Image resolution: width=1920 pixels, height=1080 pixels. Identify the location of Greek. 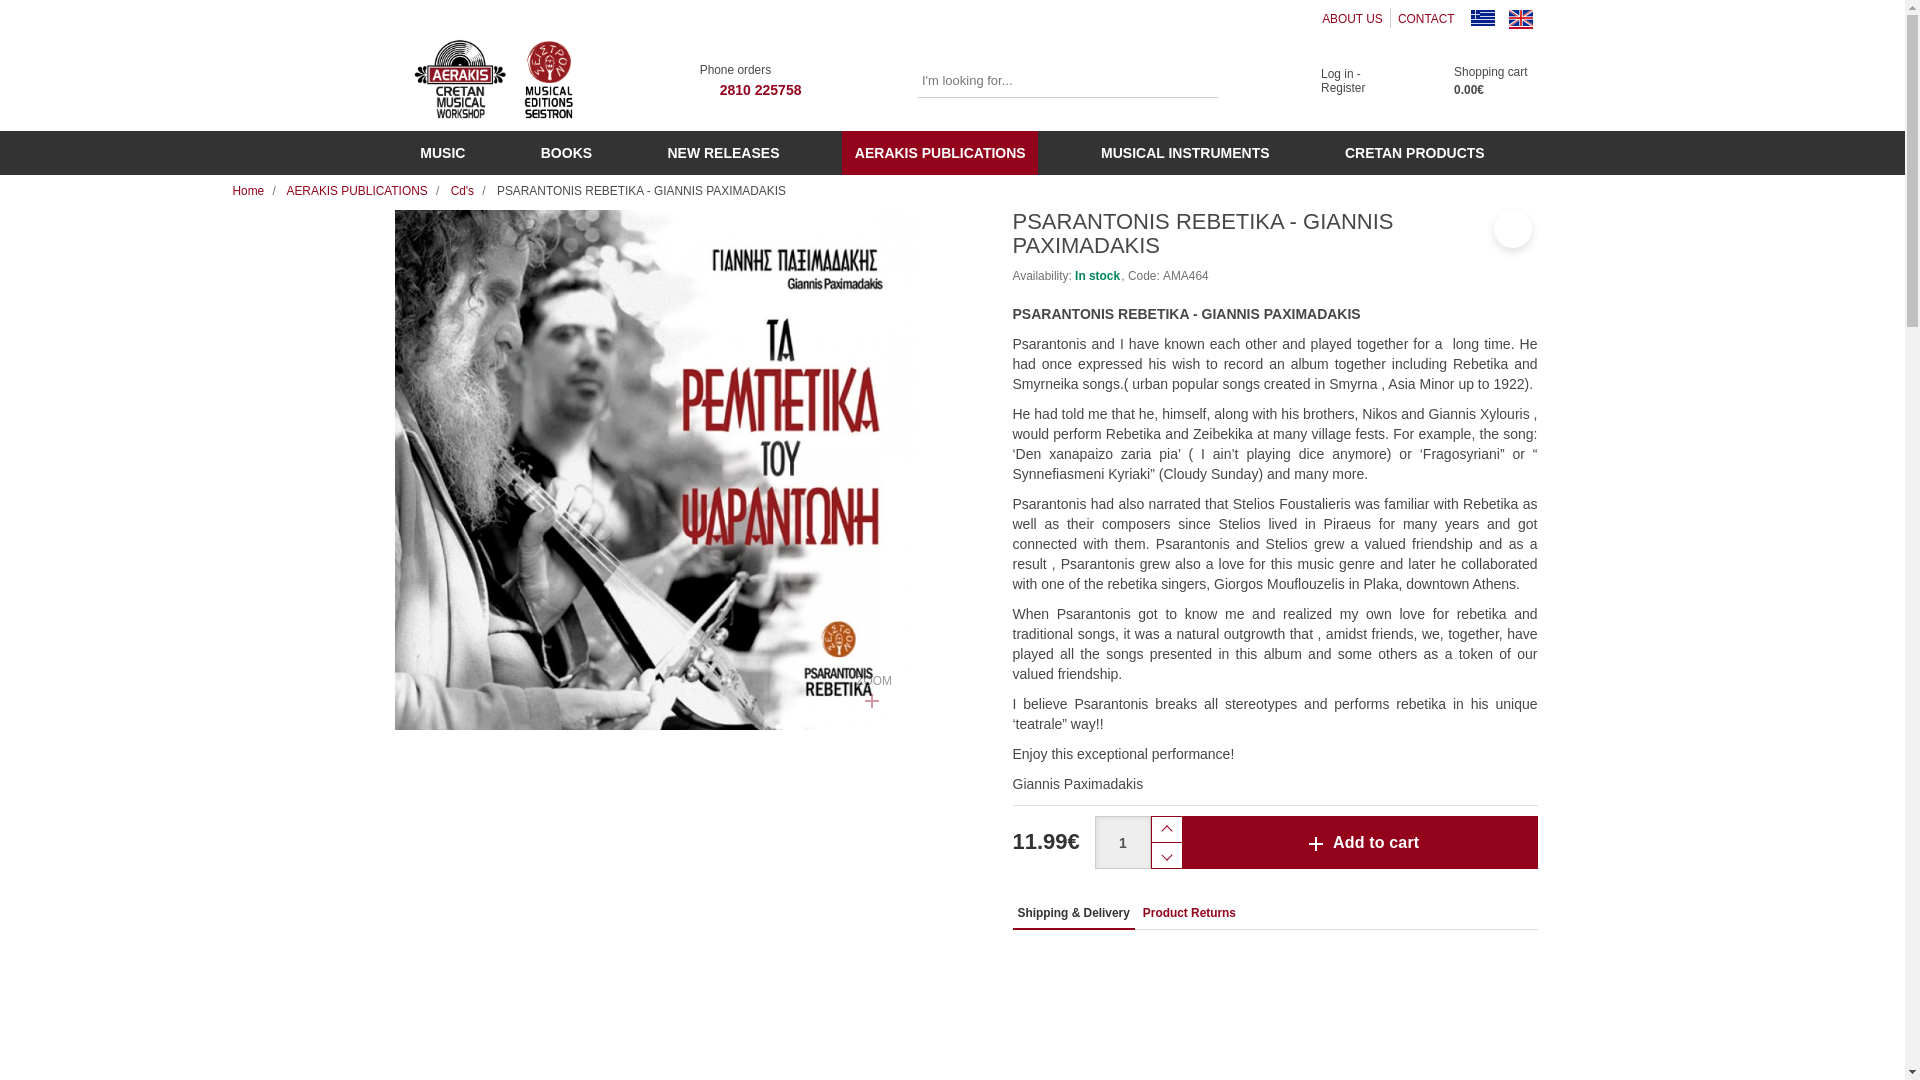
(1200, 80).